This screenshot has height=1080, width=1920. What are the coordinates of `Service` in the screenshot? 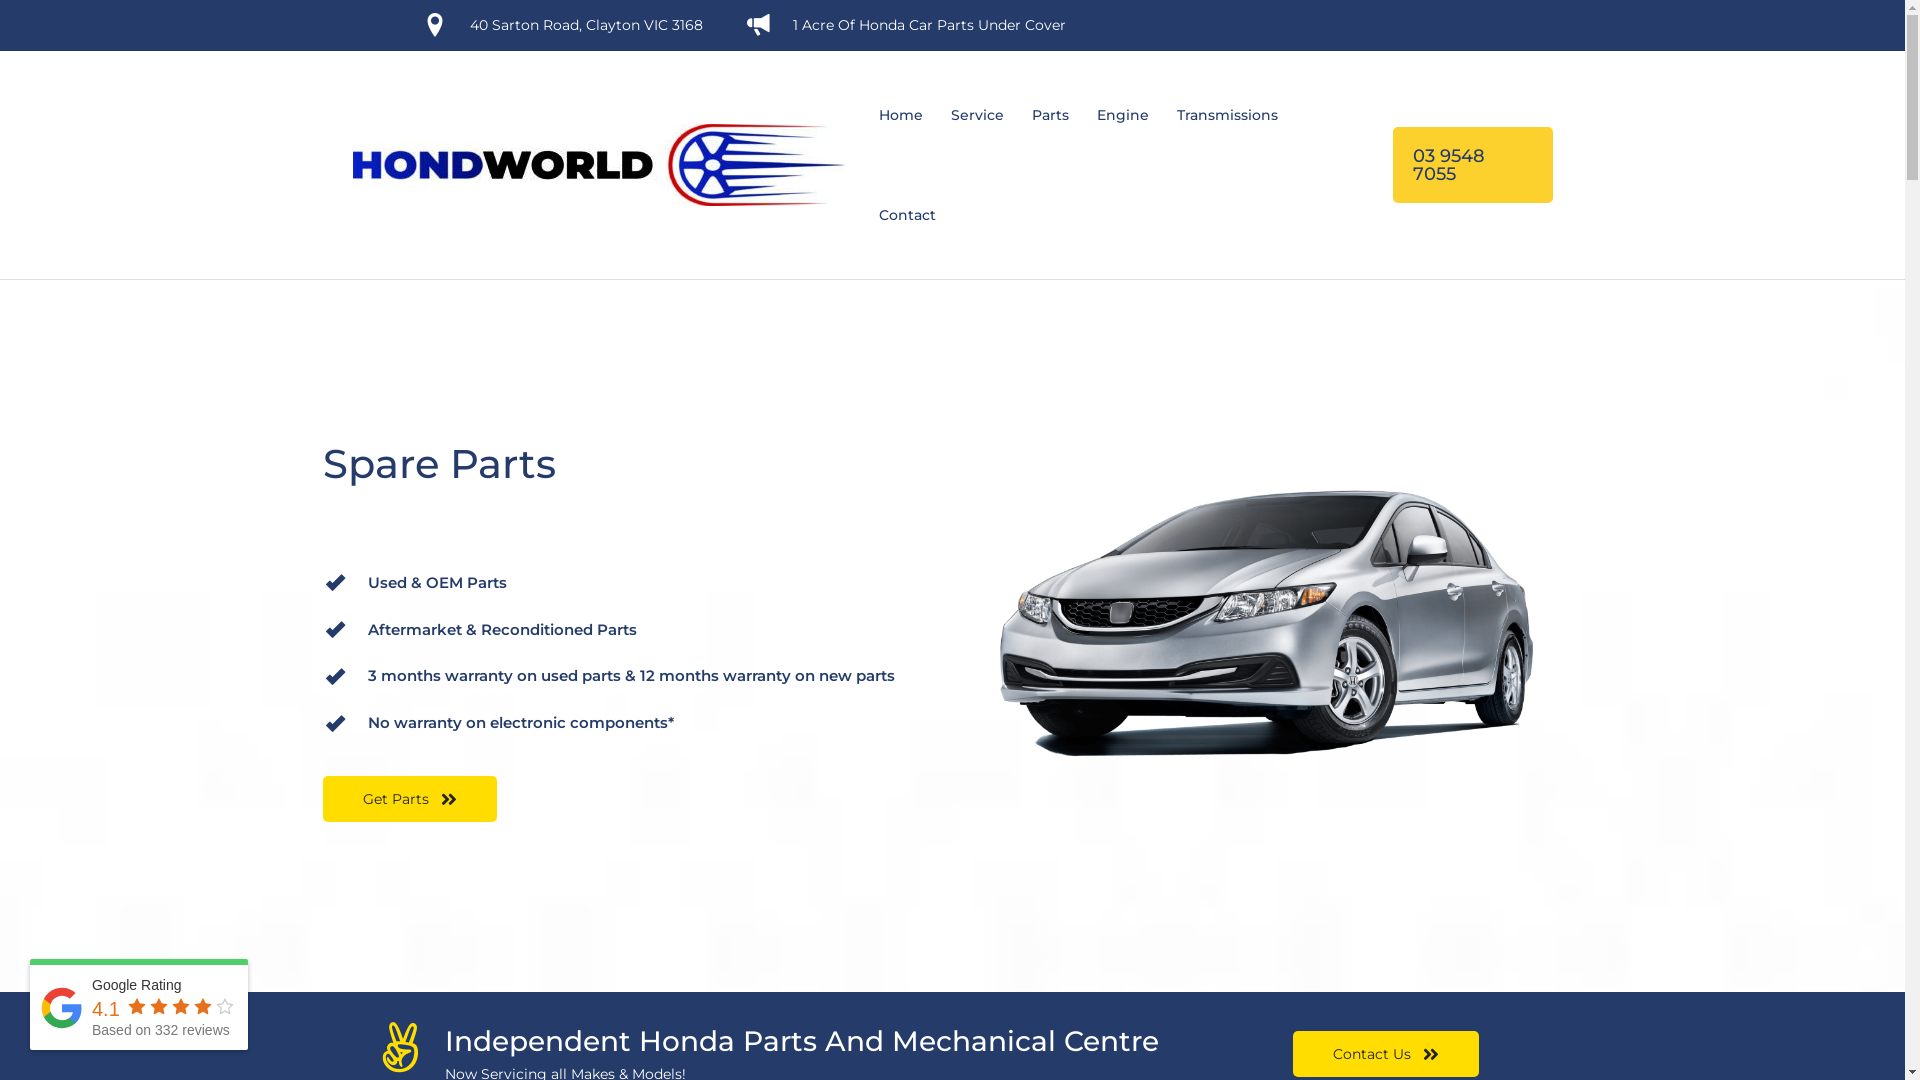 It's located at (976, 115).